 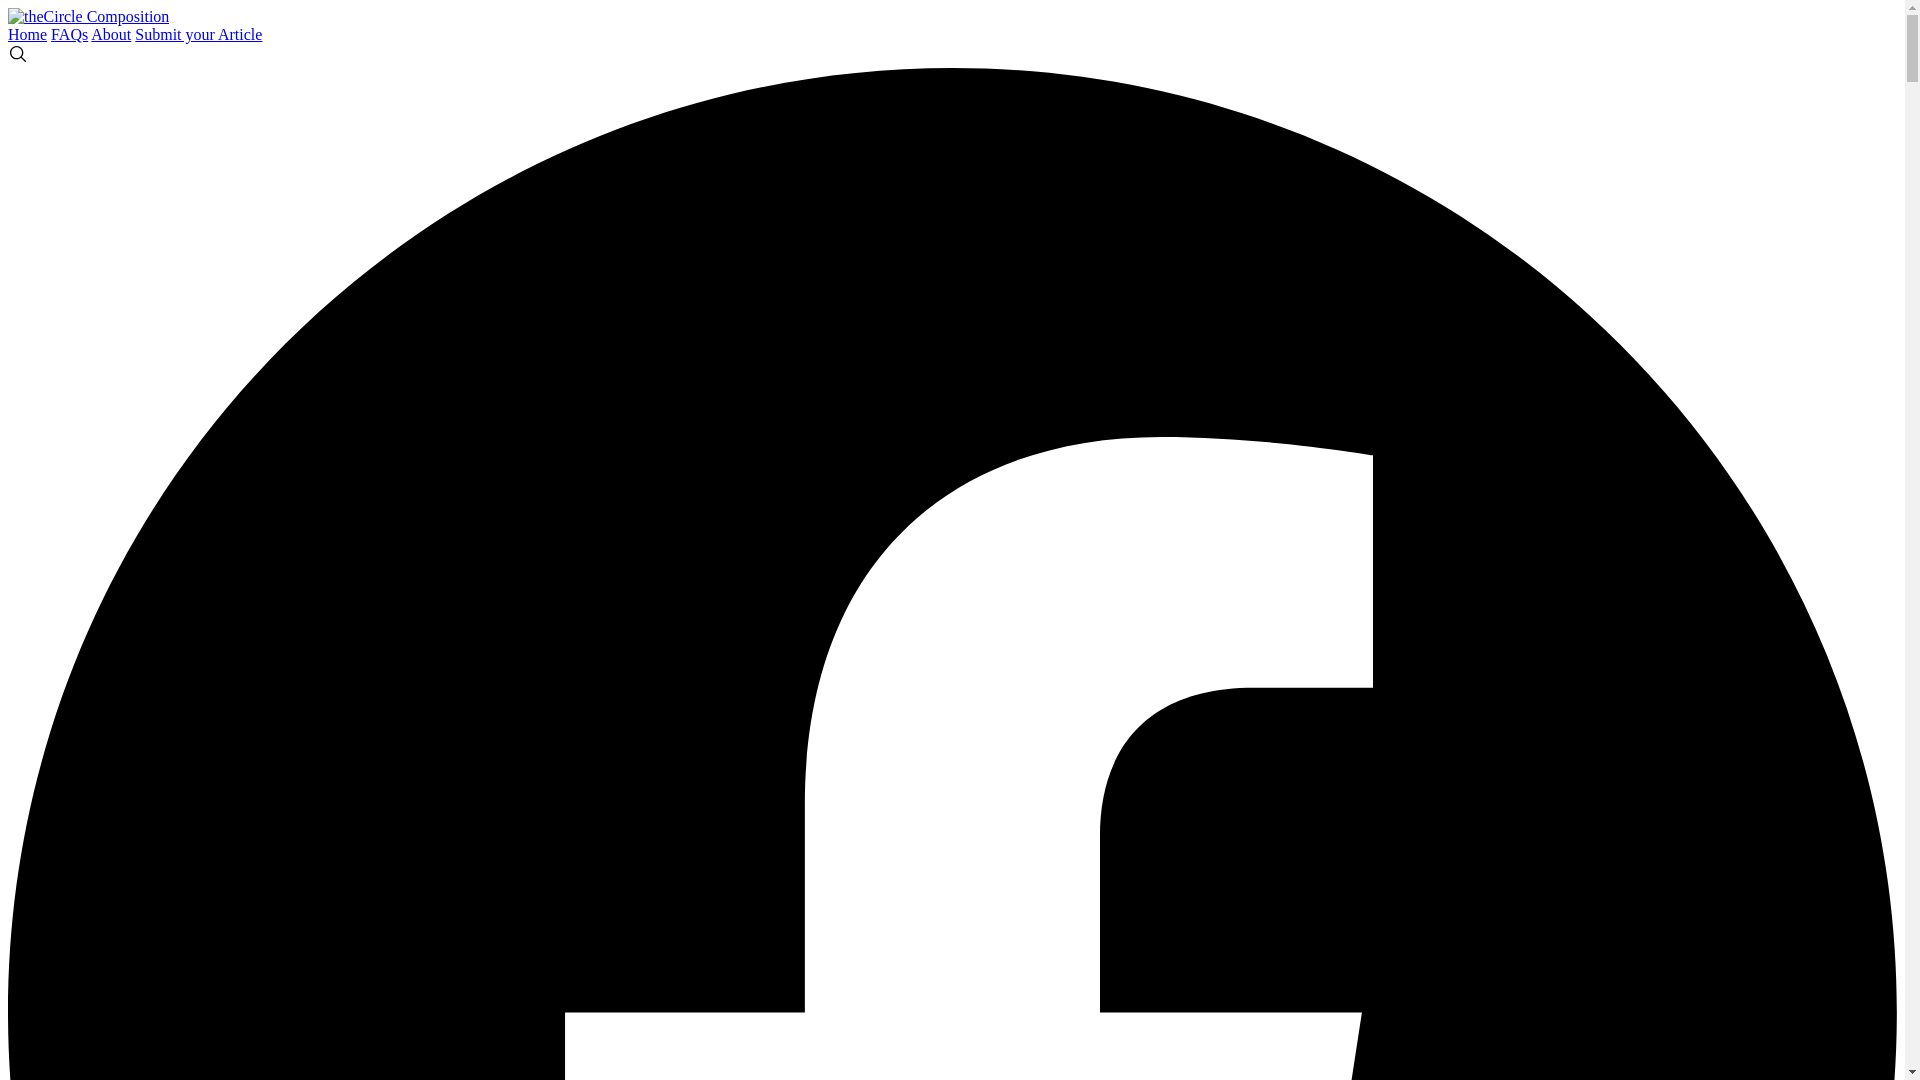 What do you see at coordinates (198, 34) in the screenshot?
I see `Submit your Article` at bounding box center [198, 34].